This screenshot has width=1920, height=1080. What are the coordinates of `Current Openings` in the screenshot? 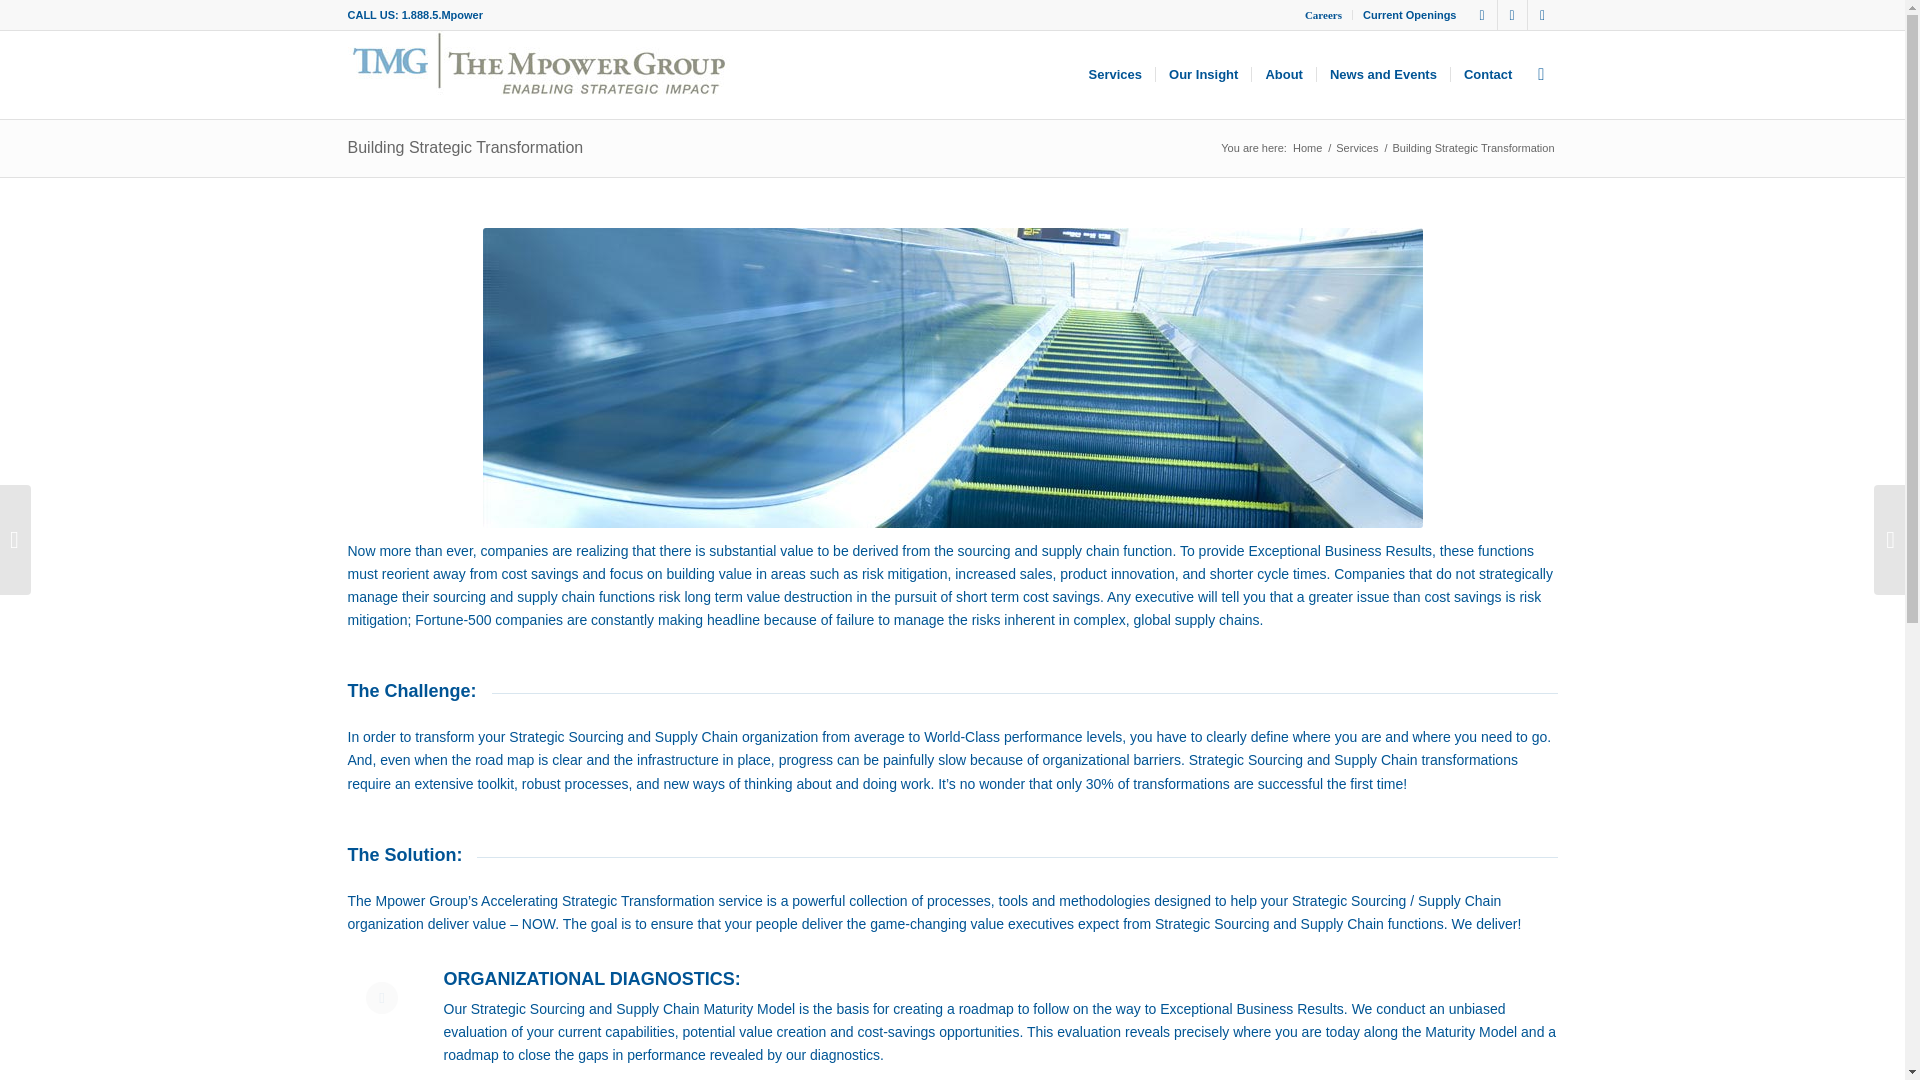 It's located at (1410, 15).